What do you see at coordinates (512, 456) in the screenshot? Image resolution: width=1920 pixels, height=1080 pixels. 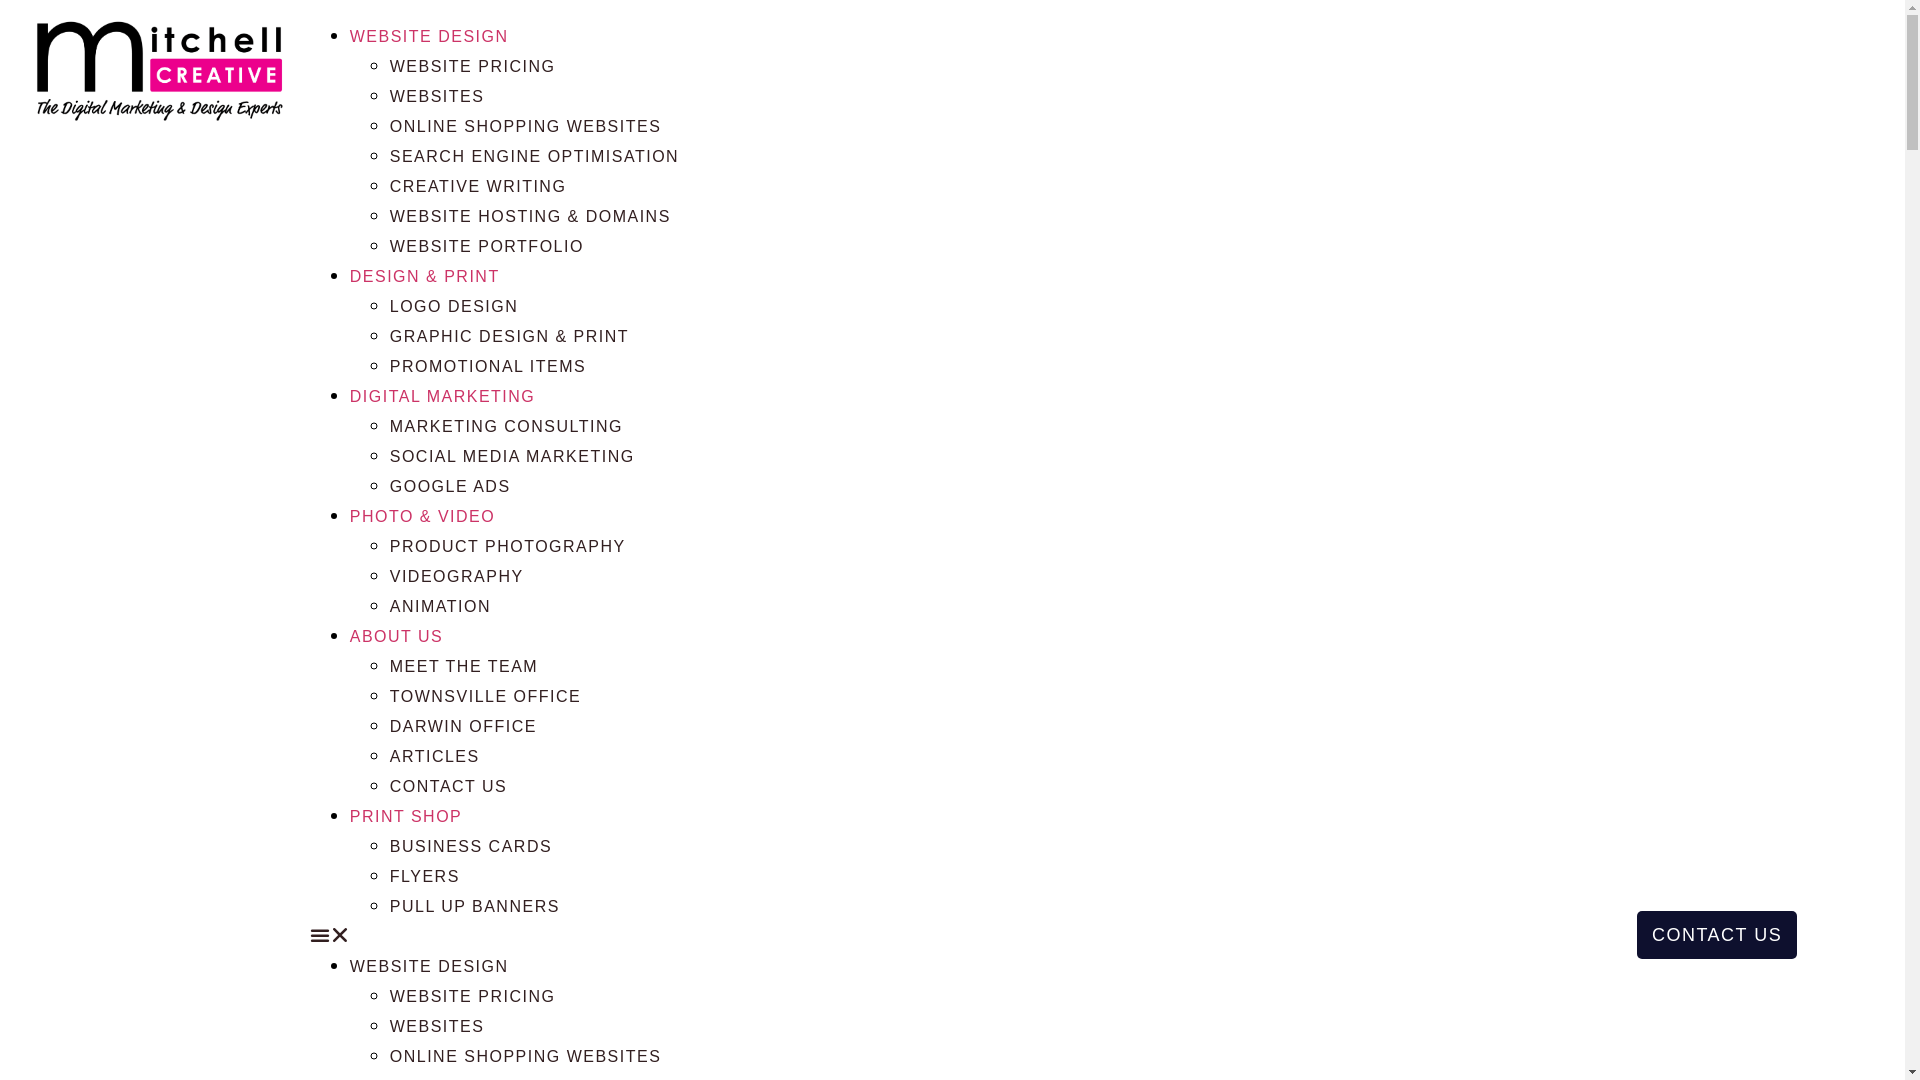 I see `SOCIAL MEDIA MARKETING` at bounding box center [512, 456].